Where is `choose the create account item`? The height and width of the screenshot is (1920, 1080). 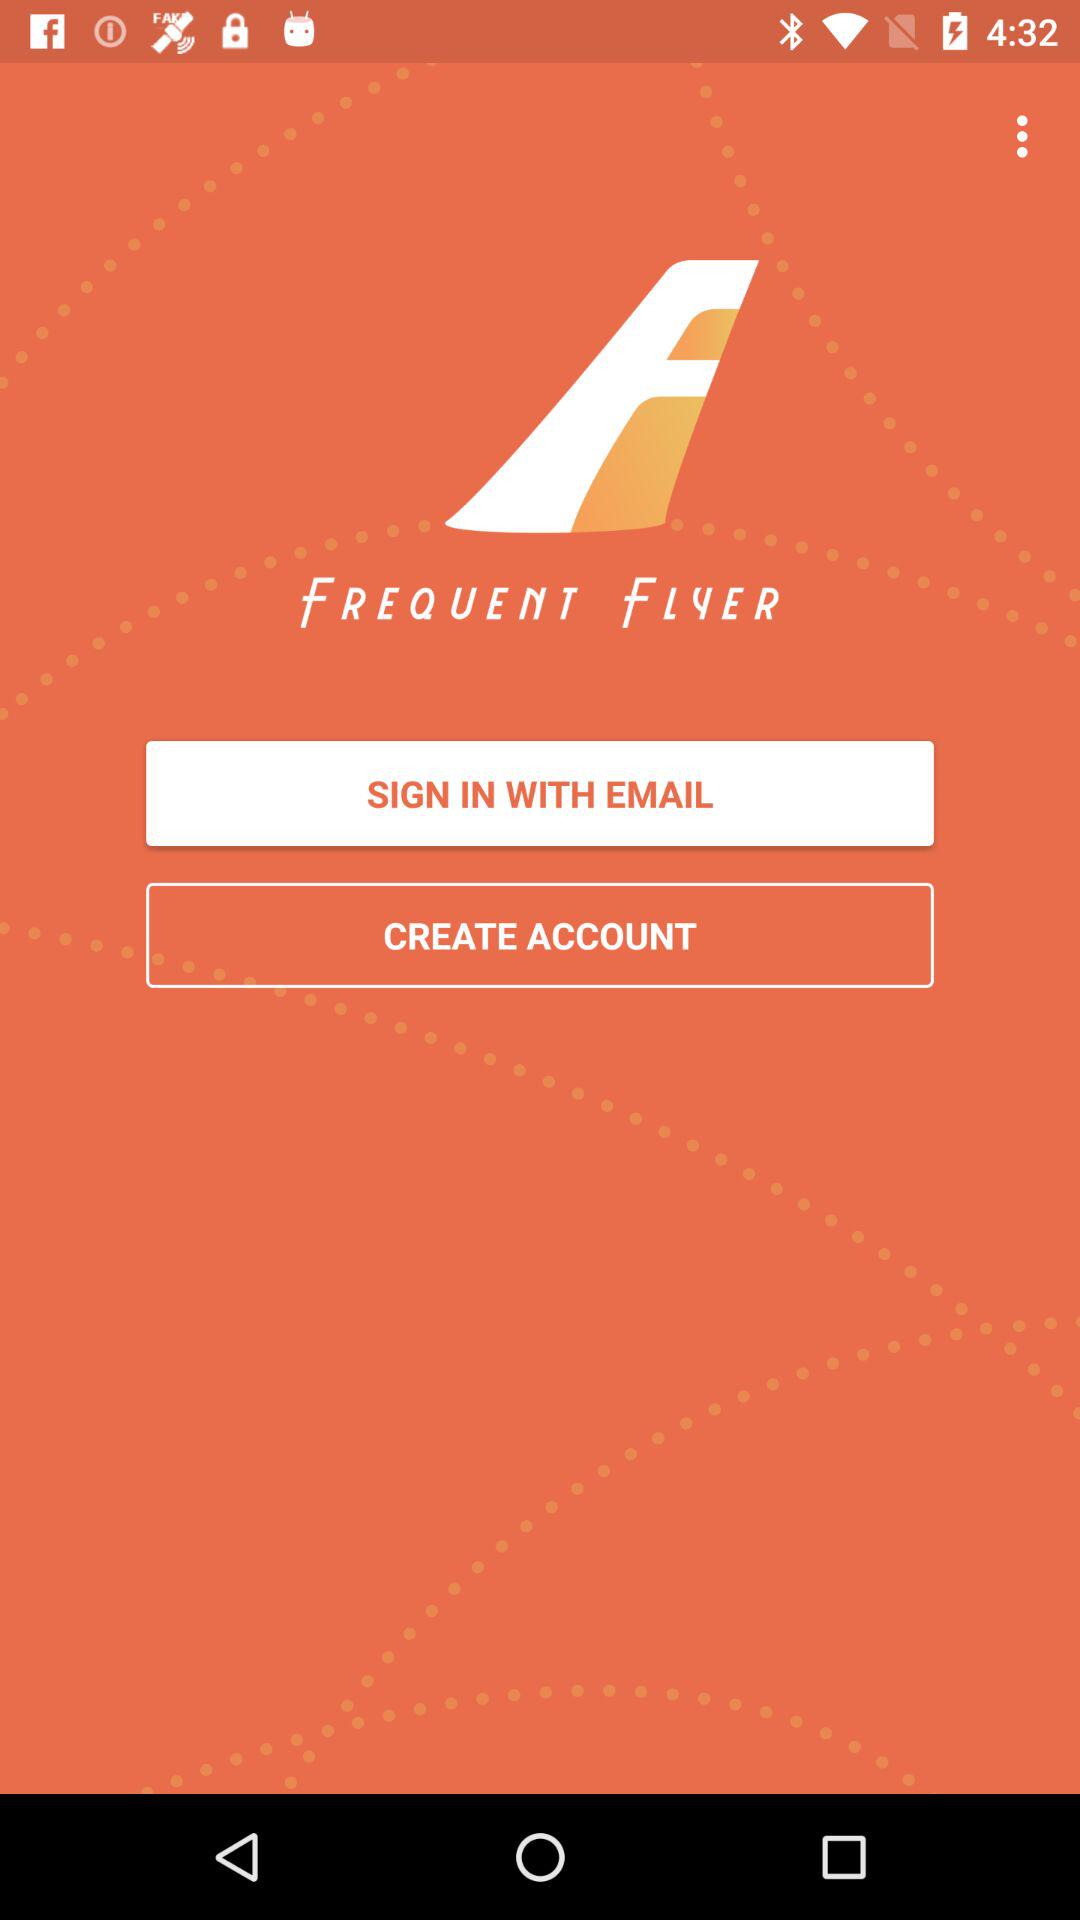
choose the create account item is located at coordinates (540, 934).